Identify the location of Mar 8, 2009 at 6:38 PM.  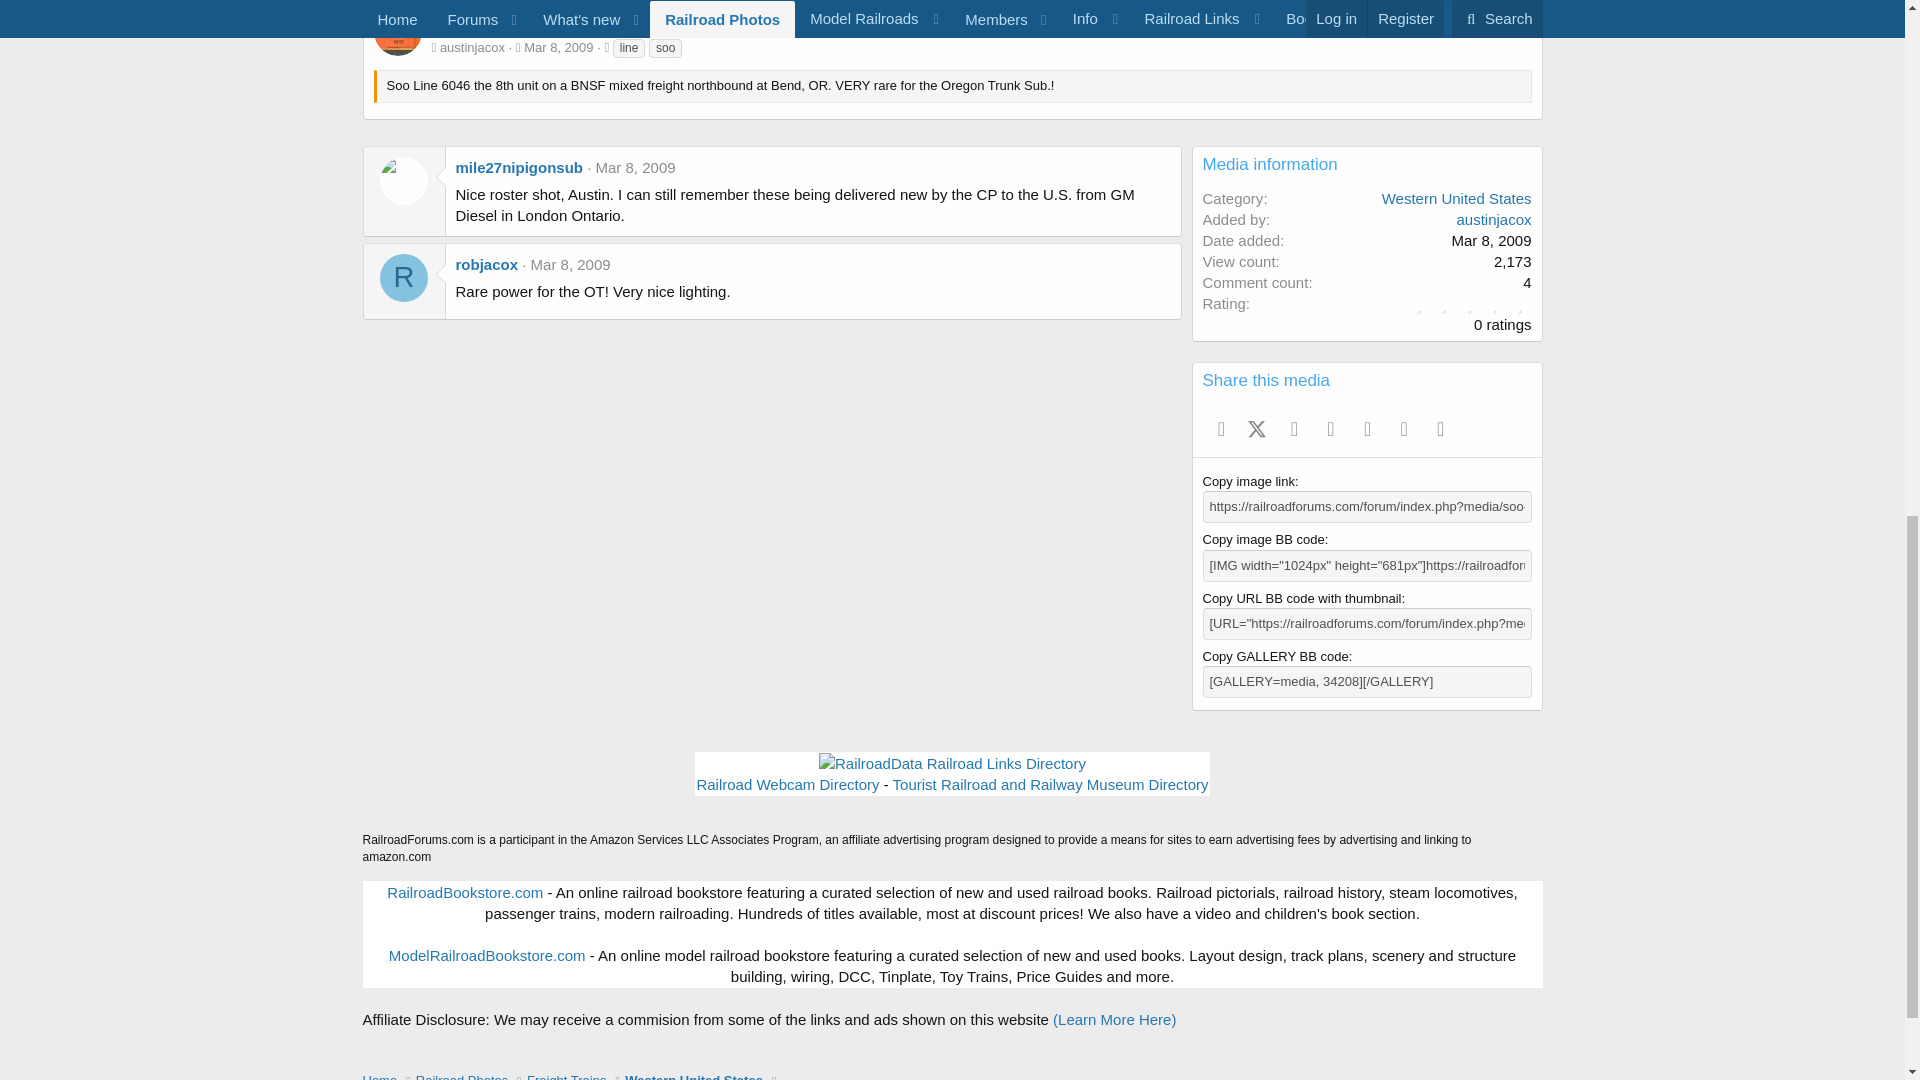
(558, 47).